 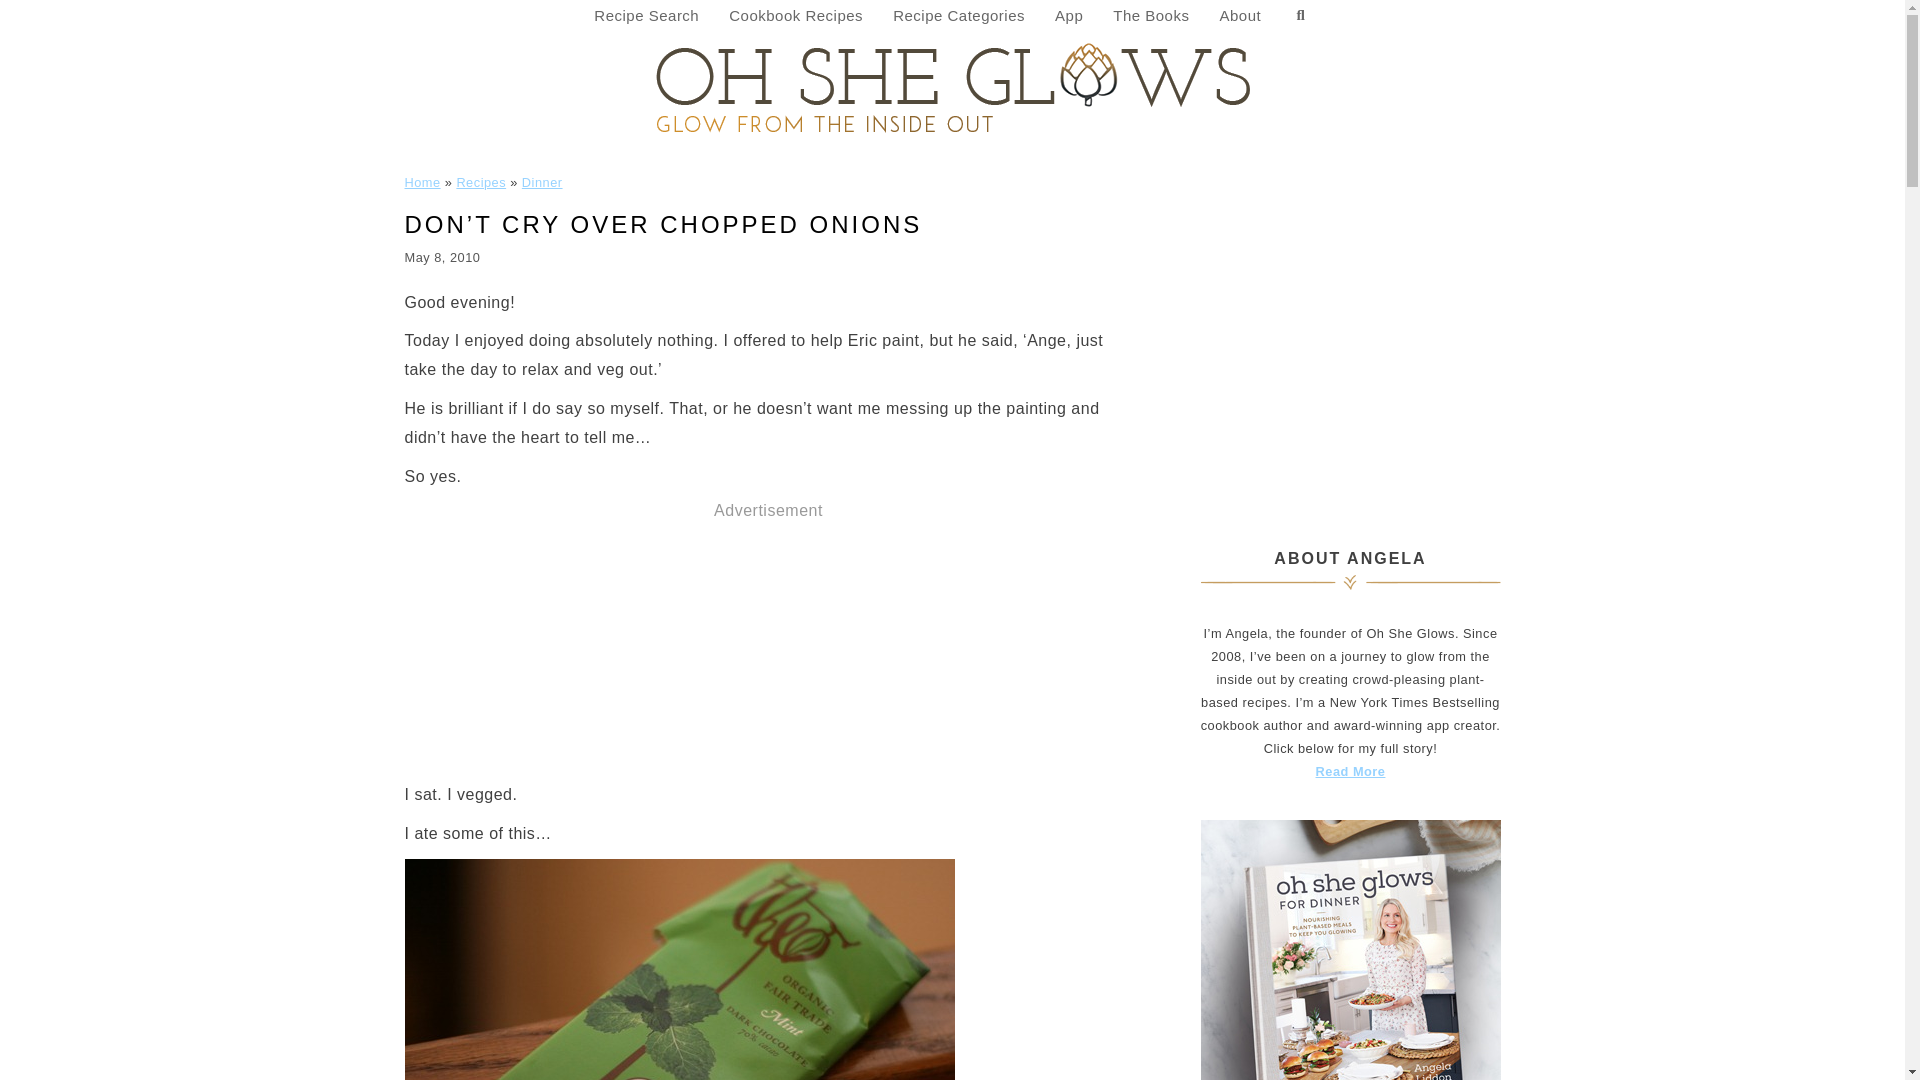 I want to click on The Books, so click(x=1150, y=16).